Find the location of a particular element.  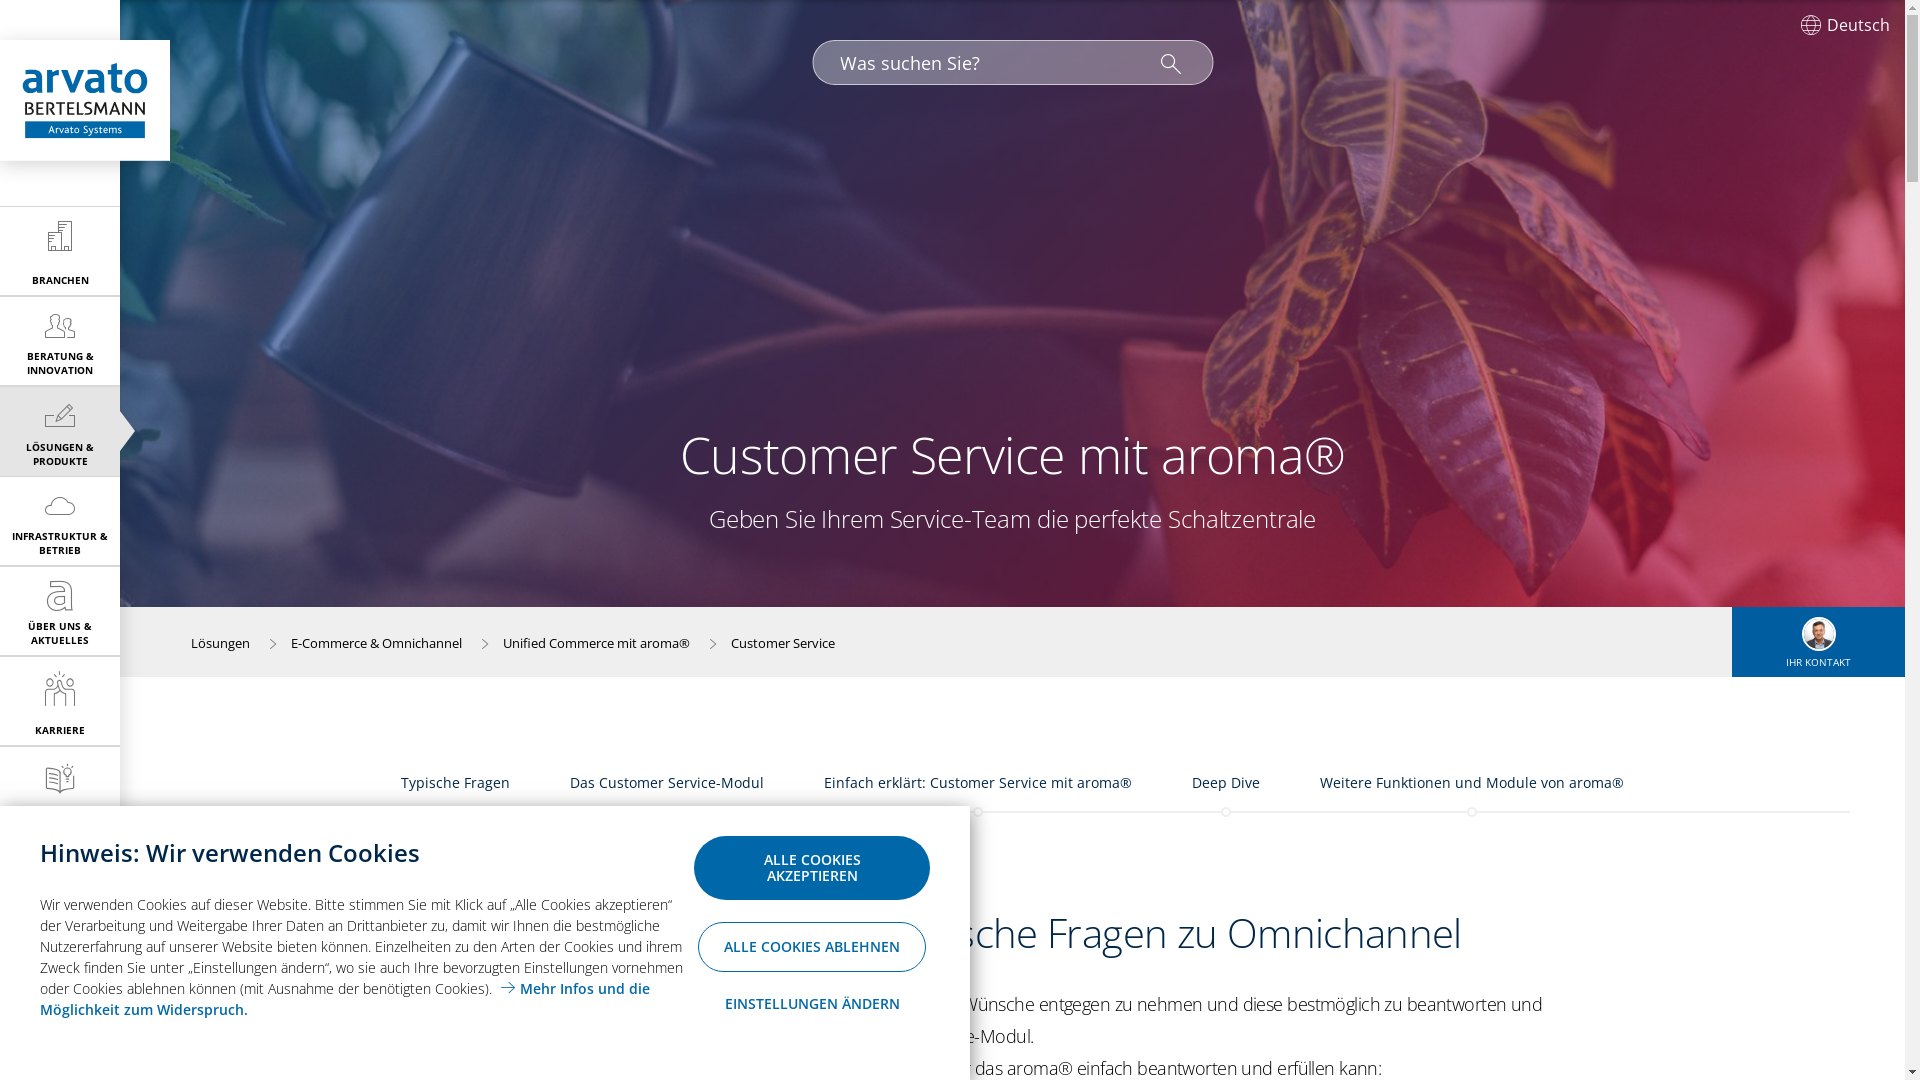

BLOG is located at coordinates (60, 791).